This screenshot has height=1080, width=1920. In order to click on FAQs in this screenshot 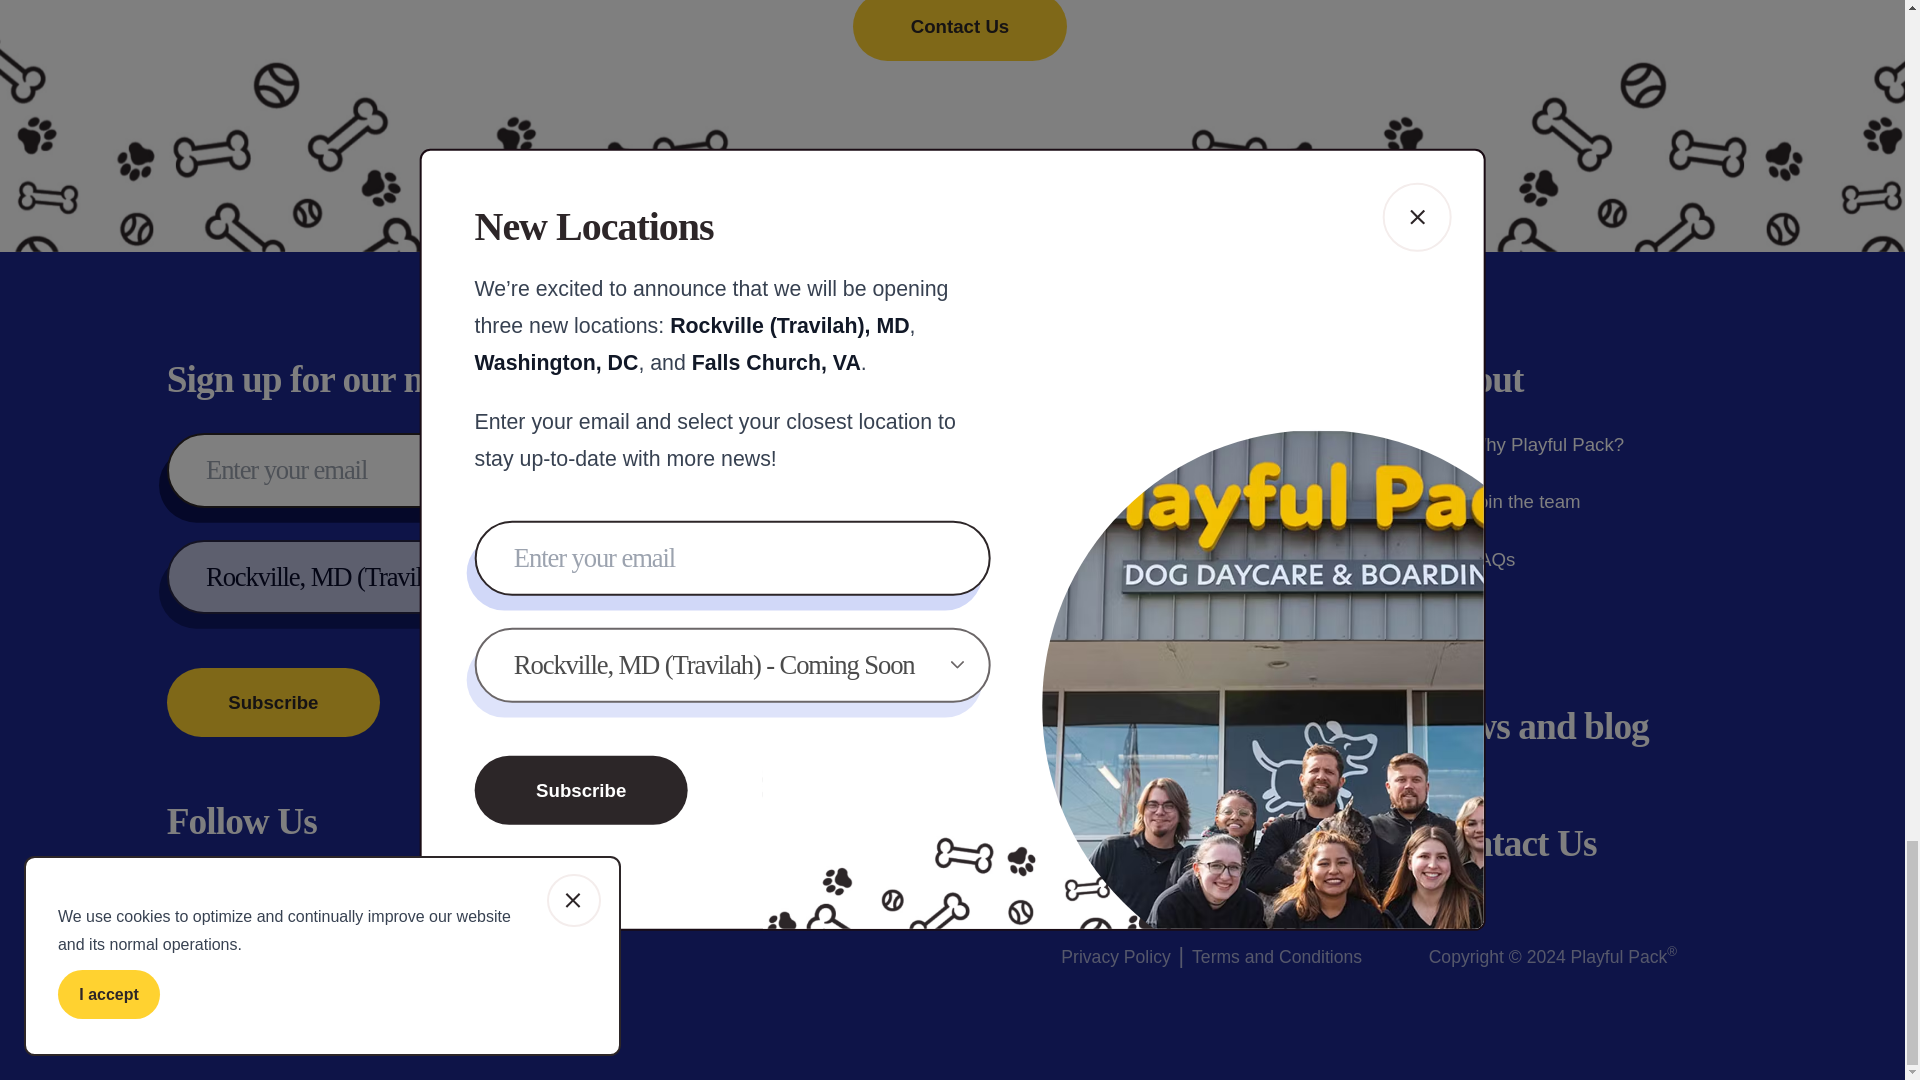, I will do `click(1472, 560)`.